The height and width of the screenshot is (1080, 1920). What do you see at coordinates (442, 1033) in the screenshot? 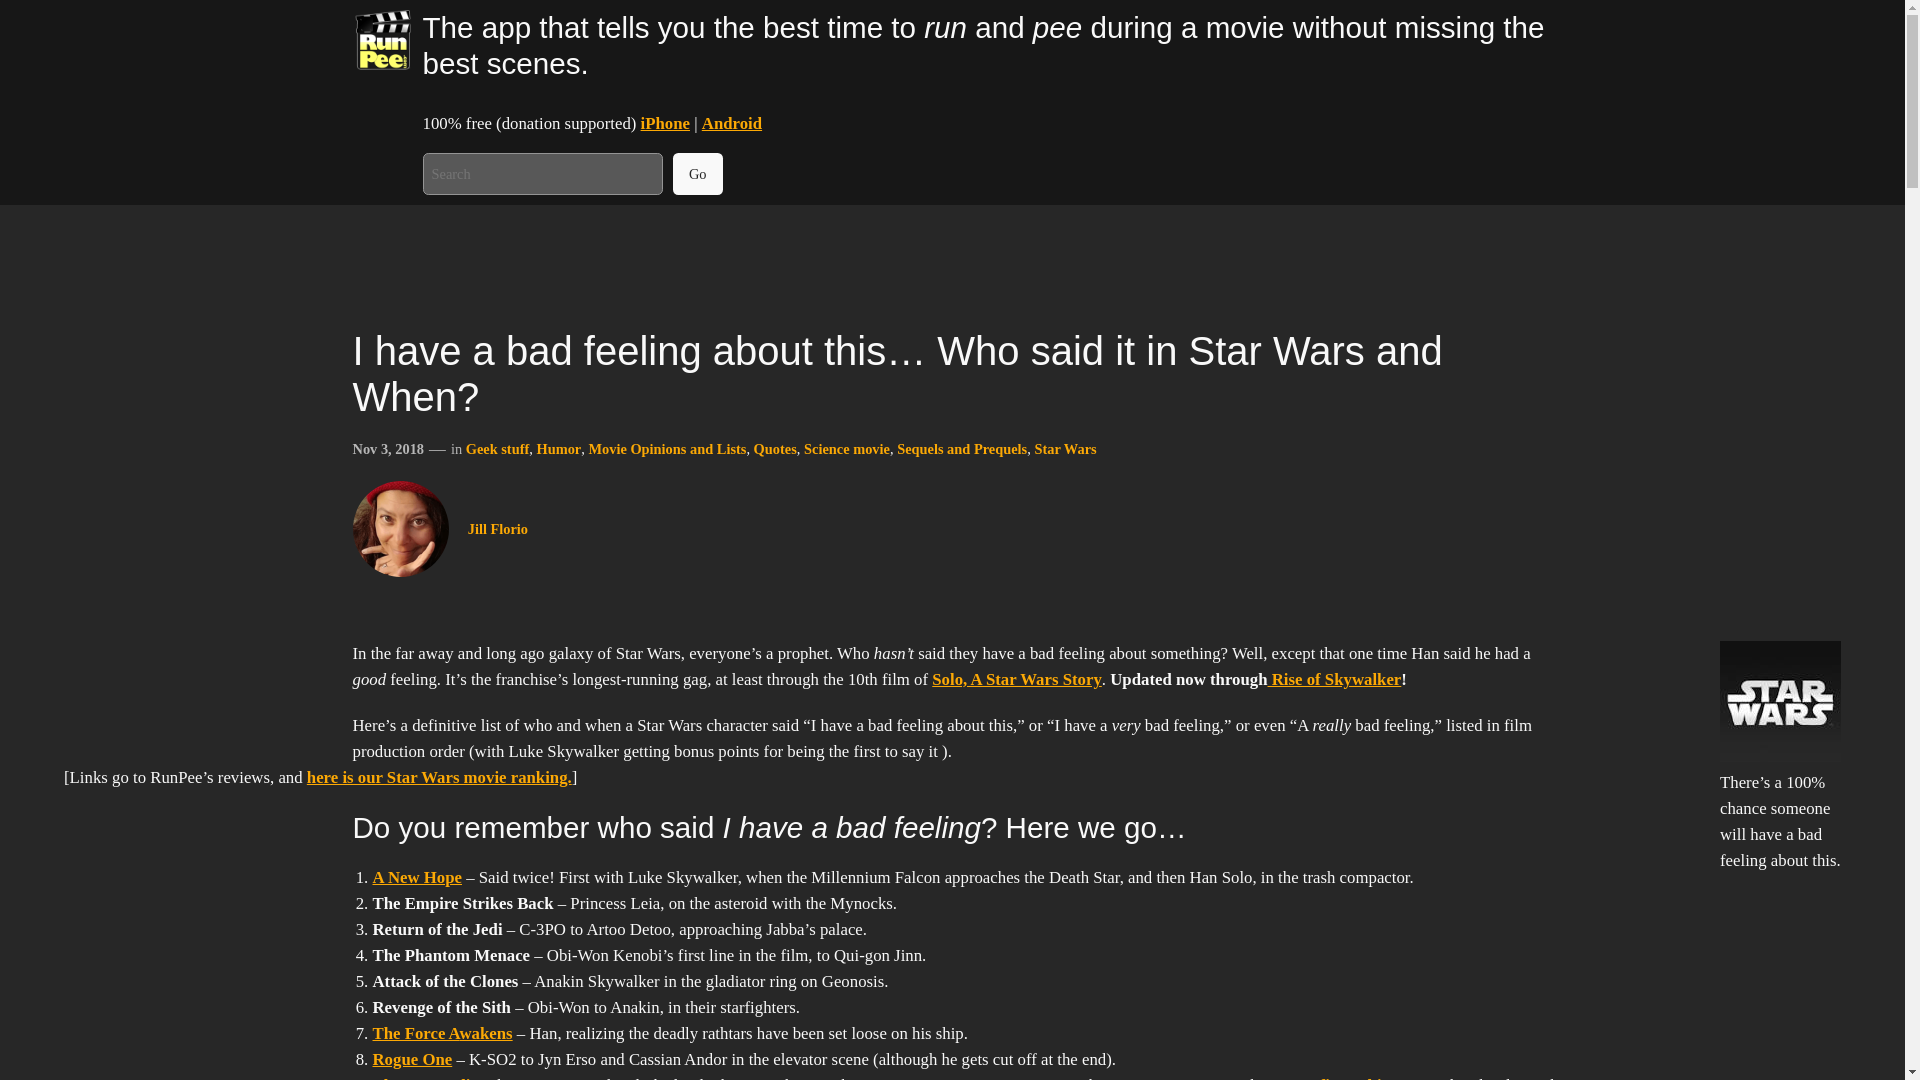
I see `The Force Awakens` at bounding box center [442, 1033].